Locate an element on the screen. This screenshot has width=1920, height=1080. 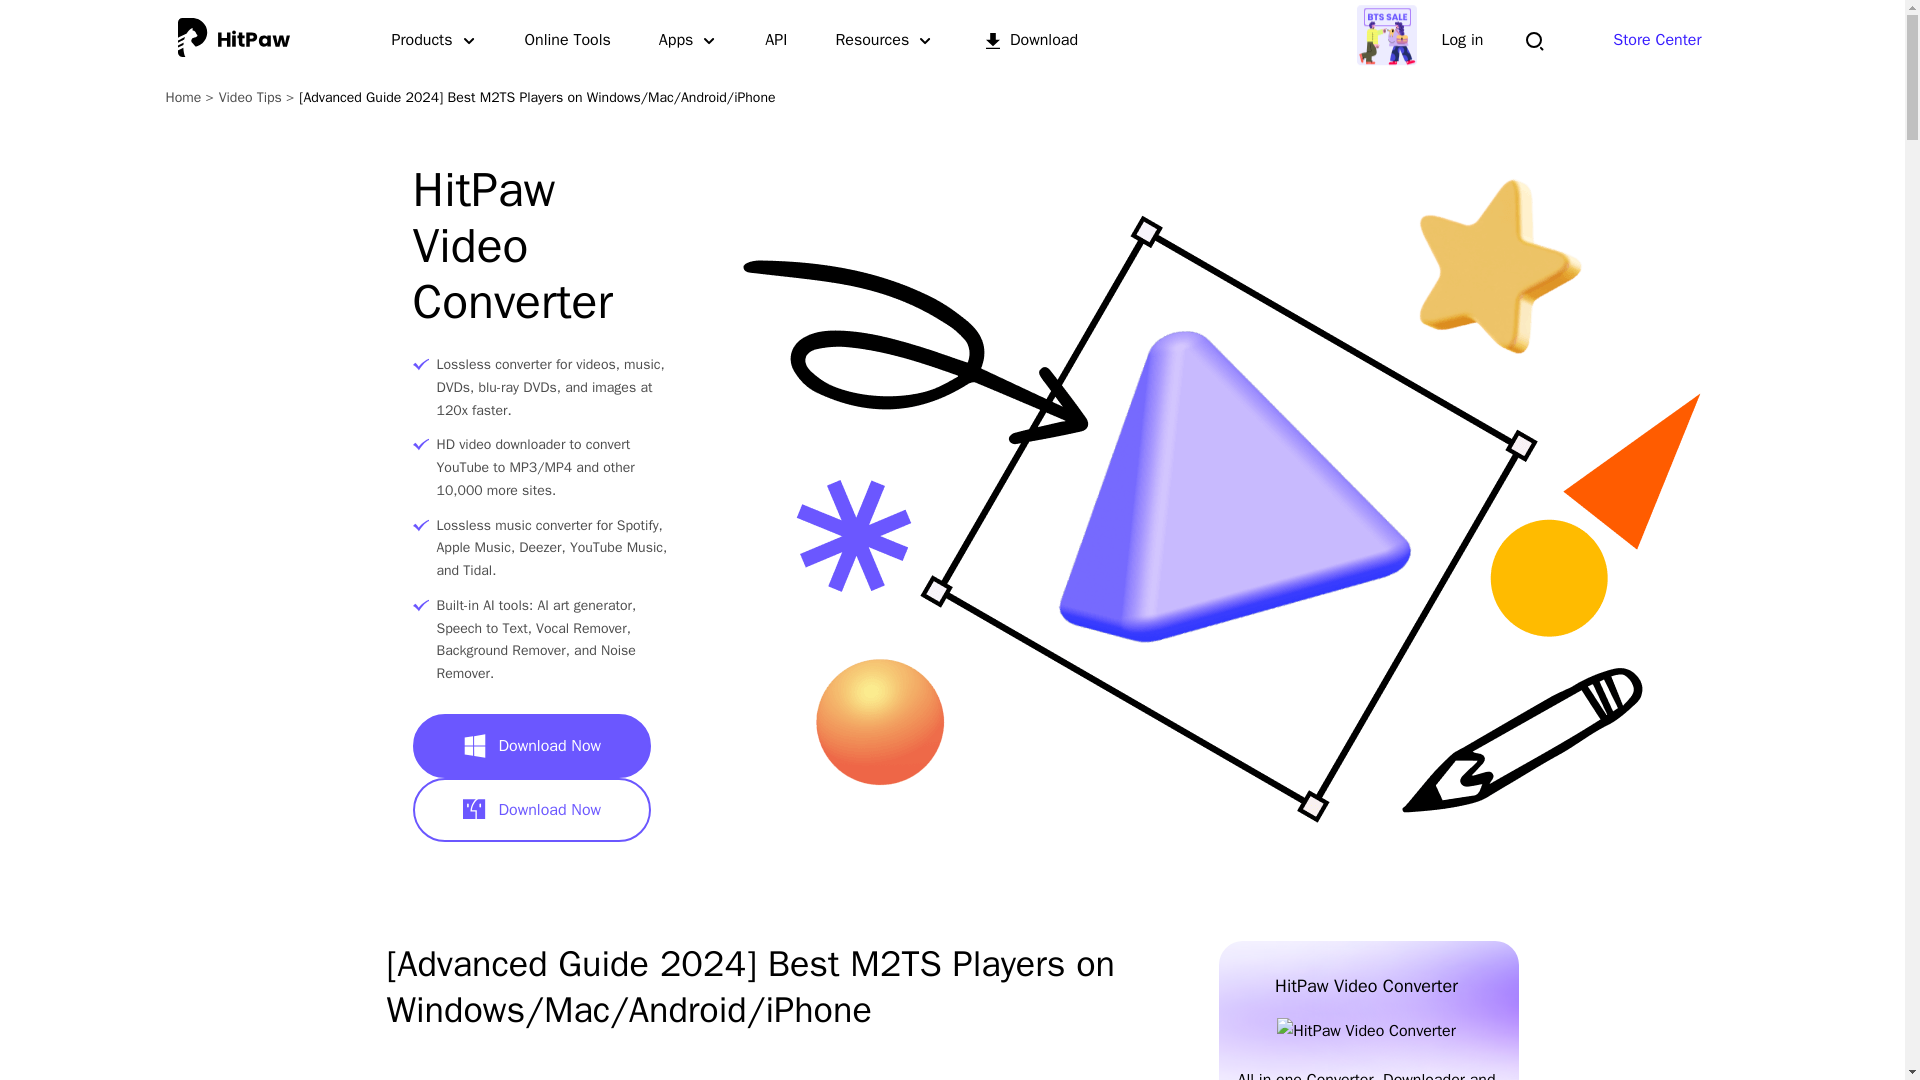
Store Center is located at coordinates (1656, 40).